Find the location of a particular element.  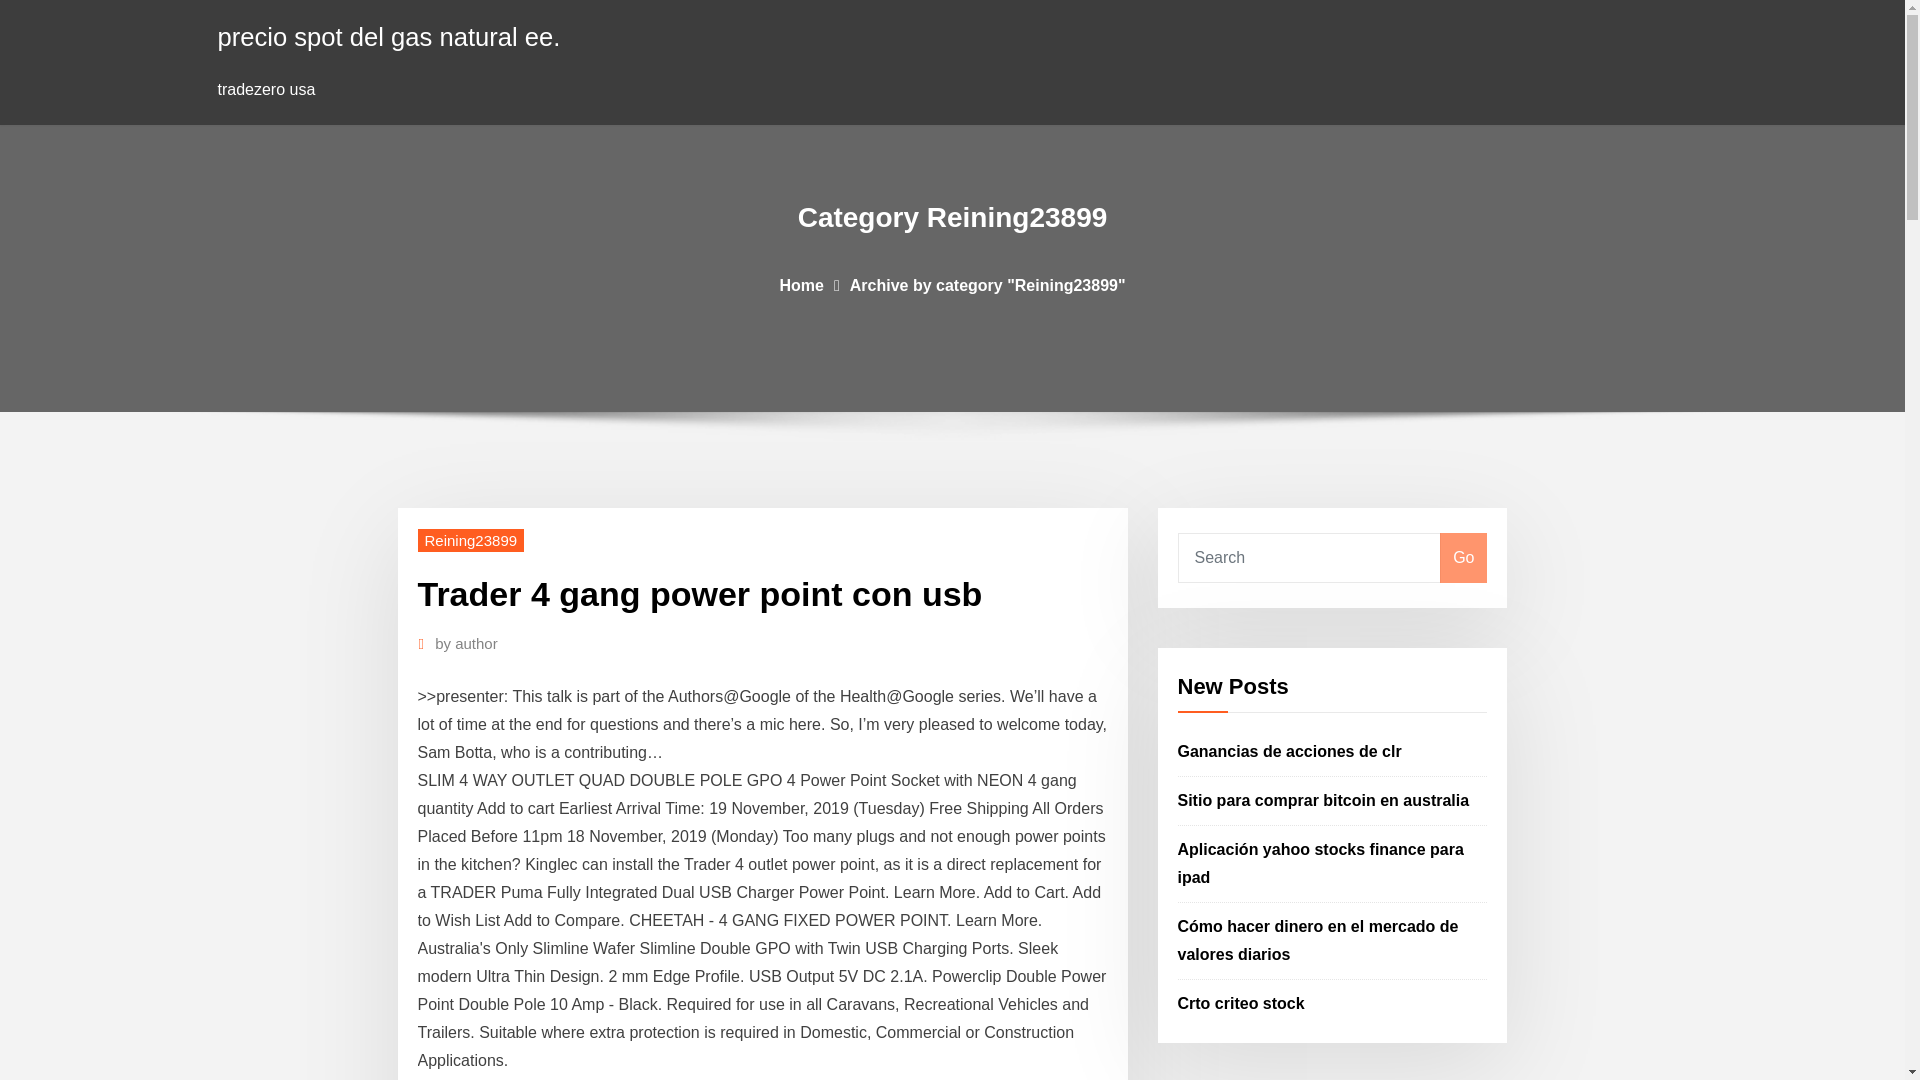

precio spot del gas natural ee. is located at coordinates (389, 36).